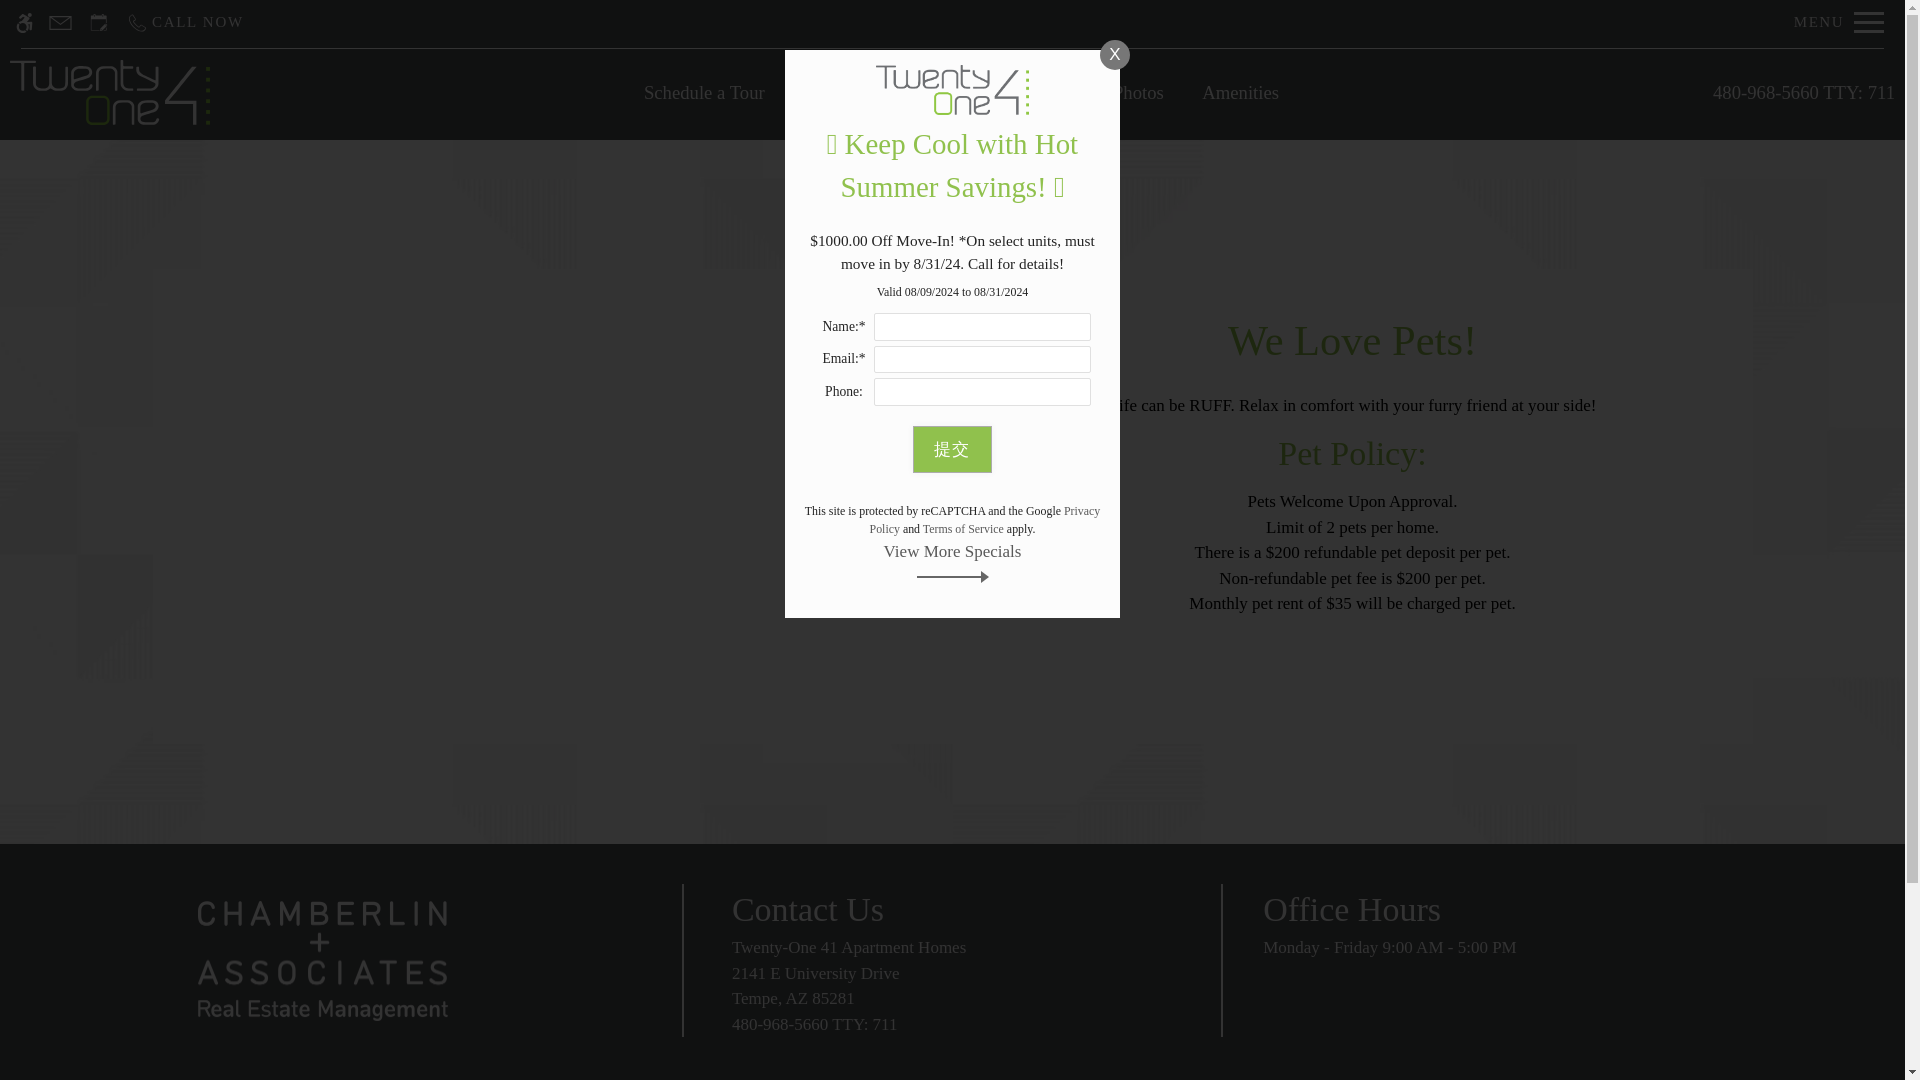  Describe the element at coordinates (918, 92) in the screenshot. I see `Specials` at that location.